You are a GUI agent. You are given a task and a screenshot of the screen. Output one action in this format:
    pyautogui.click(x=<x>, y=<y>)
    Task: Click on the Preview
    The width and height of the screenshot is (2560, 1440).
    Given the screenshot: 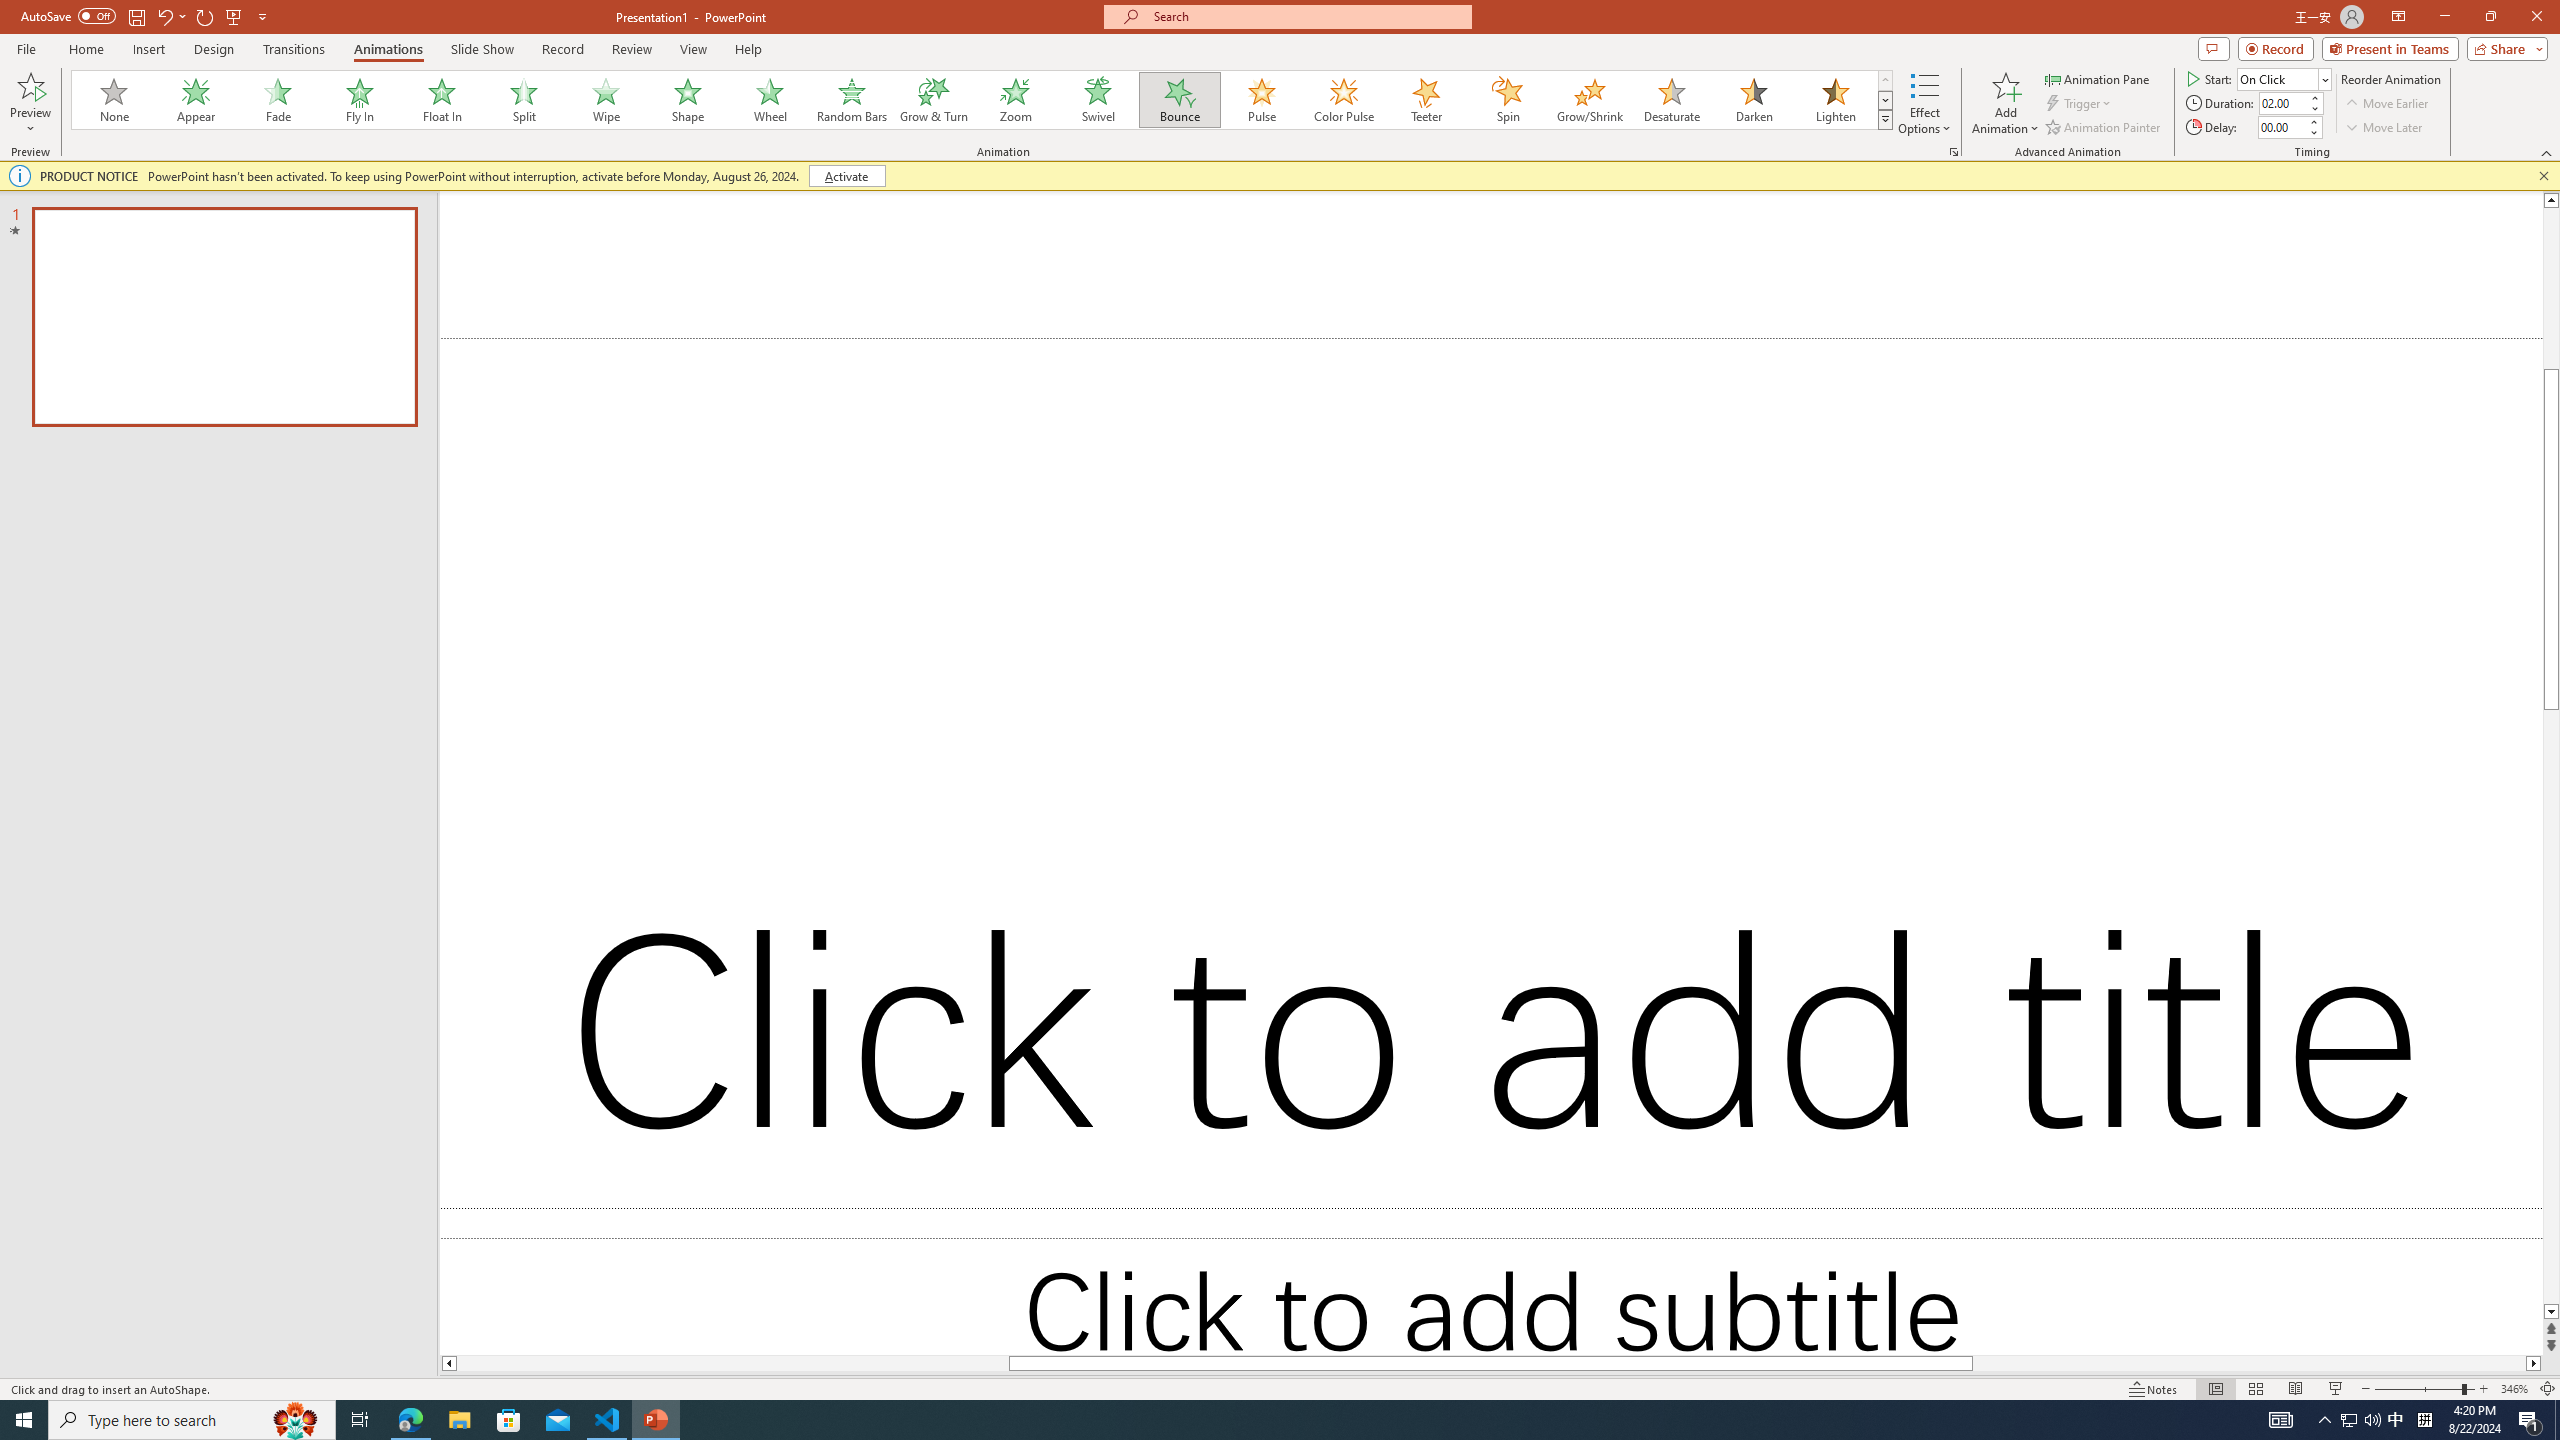 What is the action you would take?
    pyautogui.click(x=30, y=103)
    